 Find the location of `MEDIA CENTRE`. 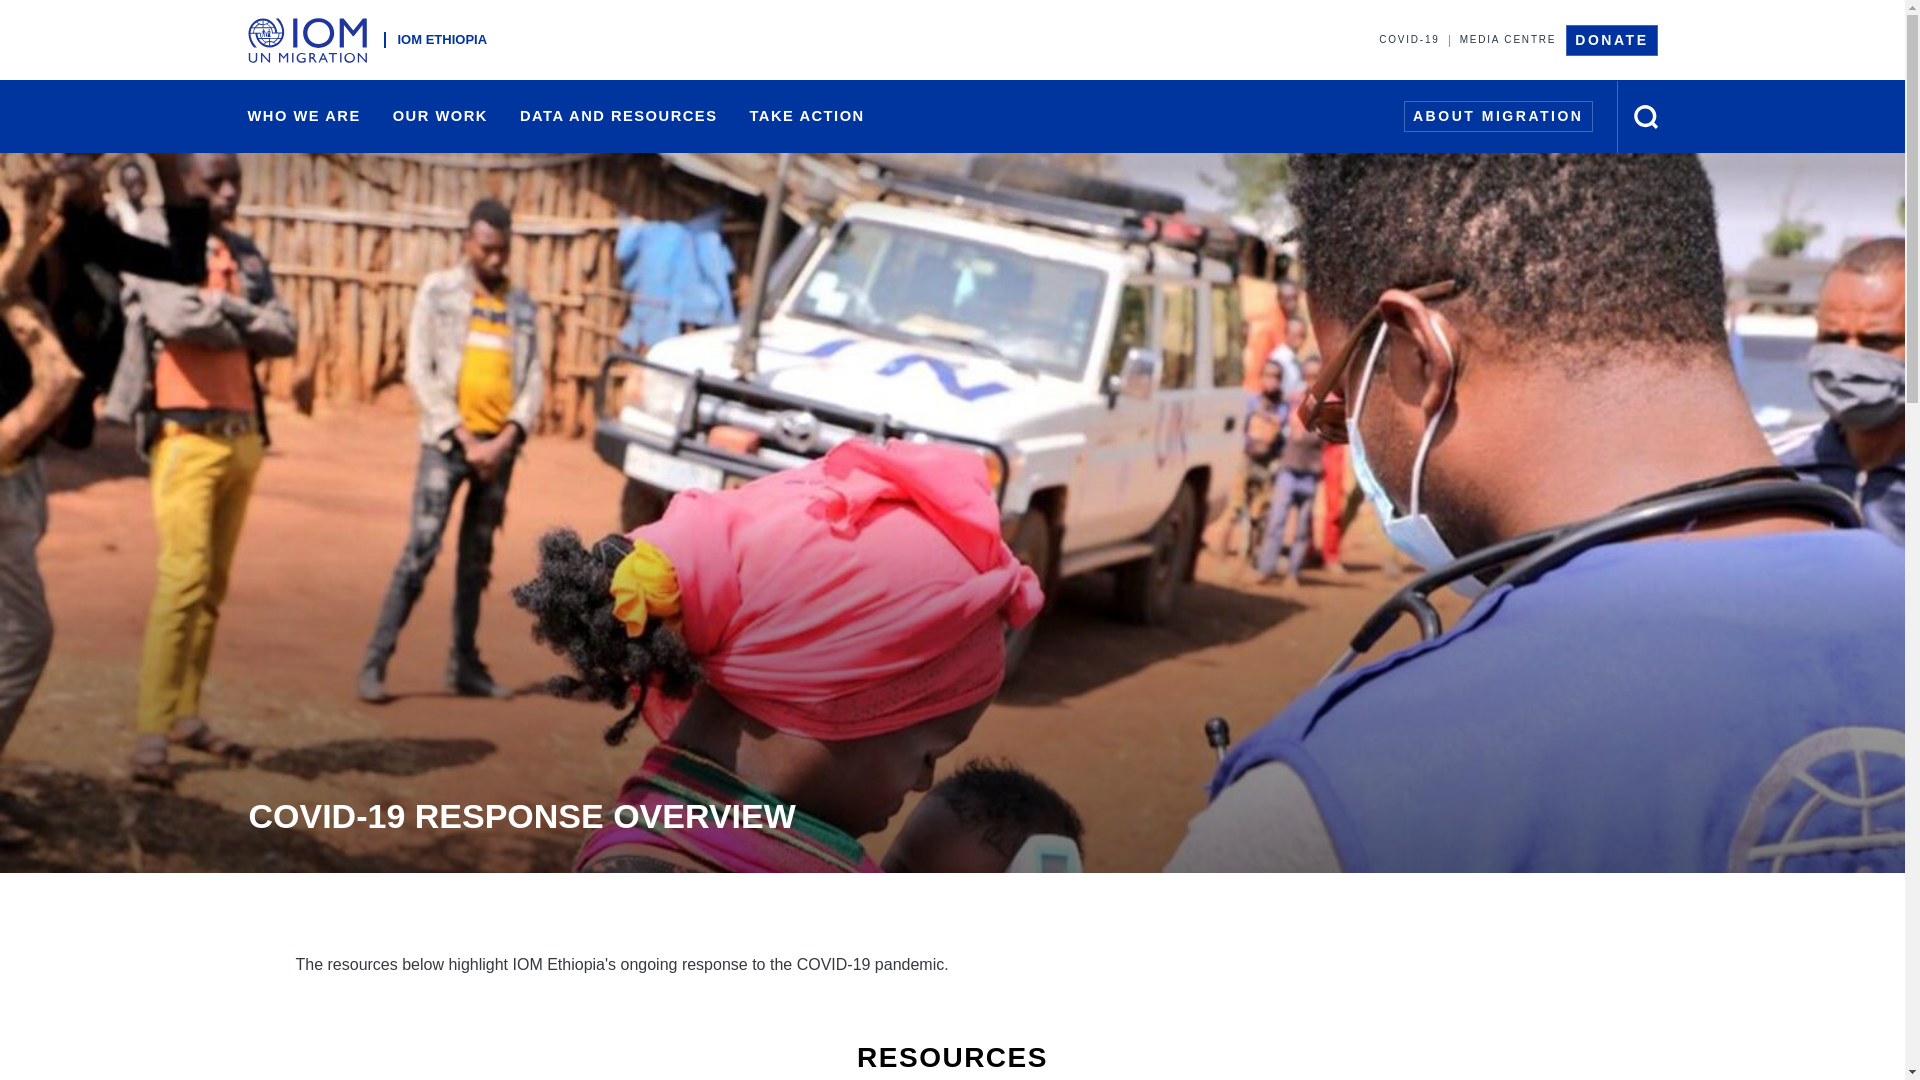

MEDIA CENTRE is located at coordinates (1508, 40).